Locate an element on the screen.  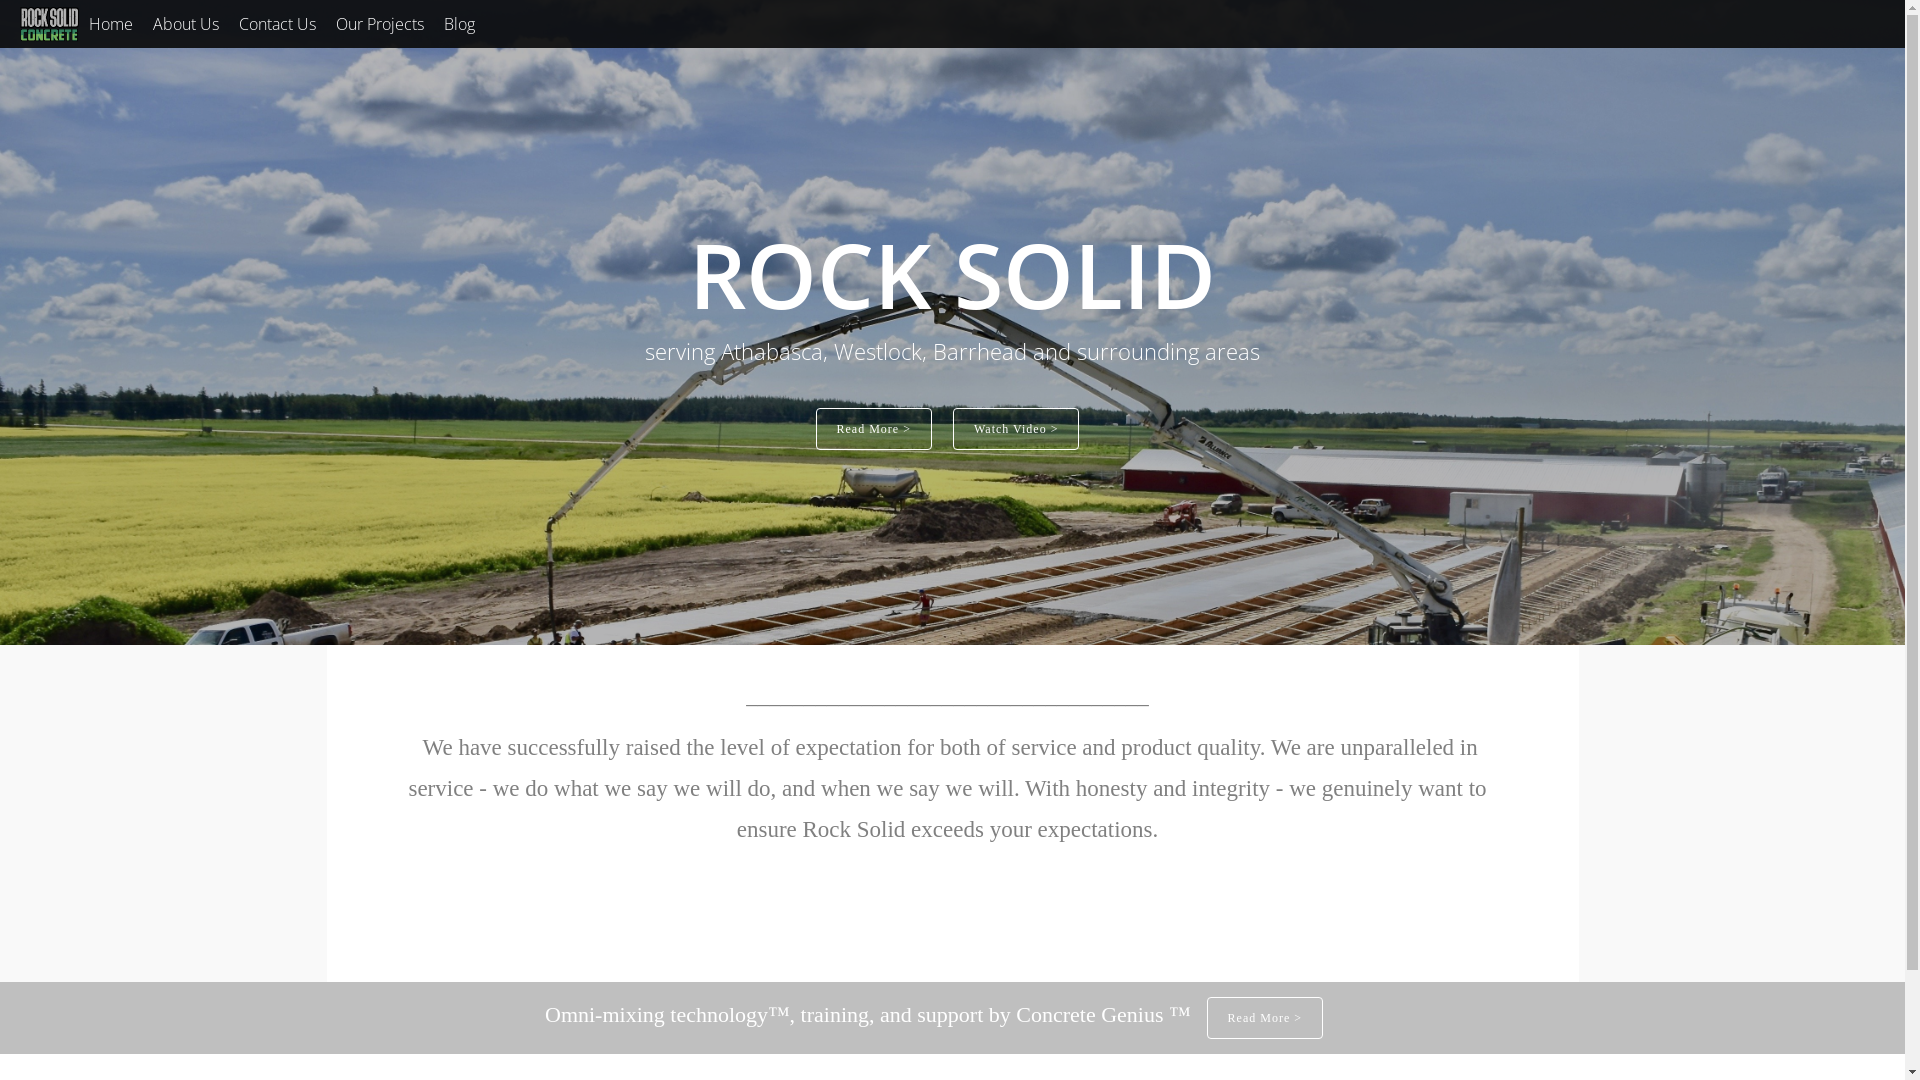
Read More > is located at coordinates (874, 429).